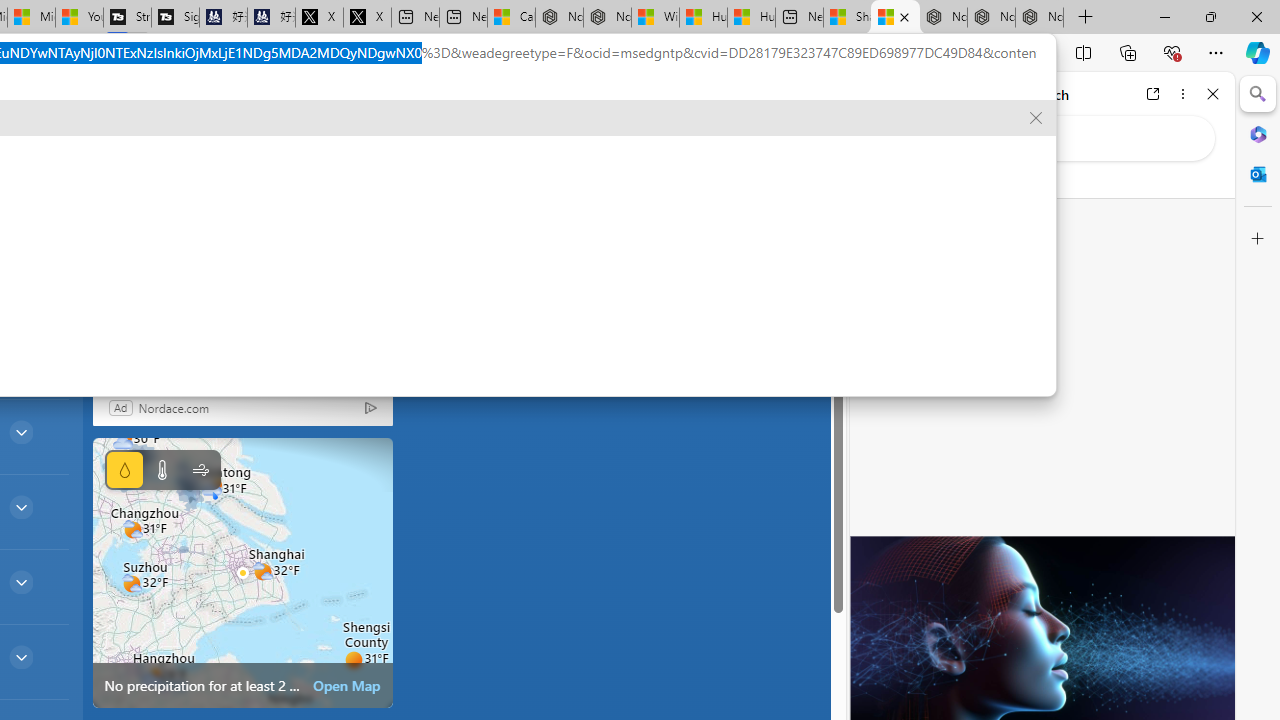 The height and width of the screenshot is (720, 1280). What do you see at coordinates (347, 686) in the screenshot?
I see `Open Map` at bounding box center [347, 686].